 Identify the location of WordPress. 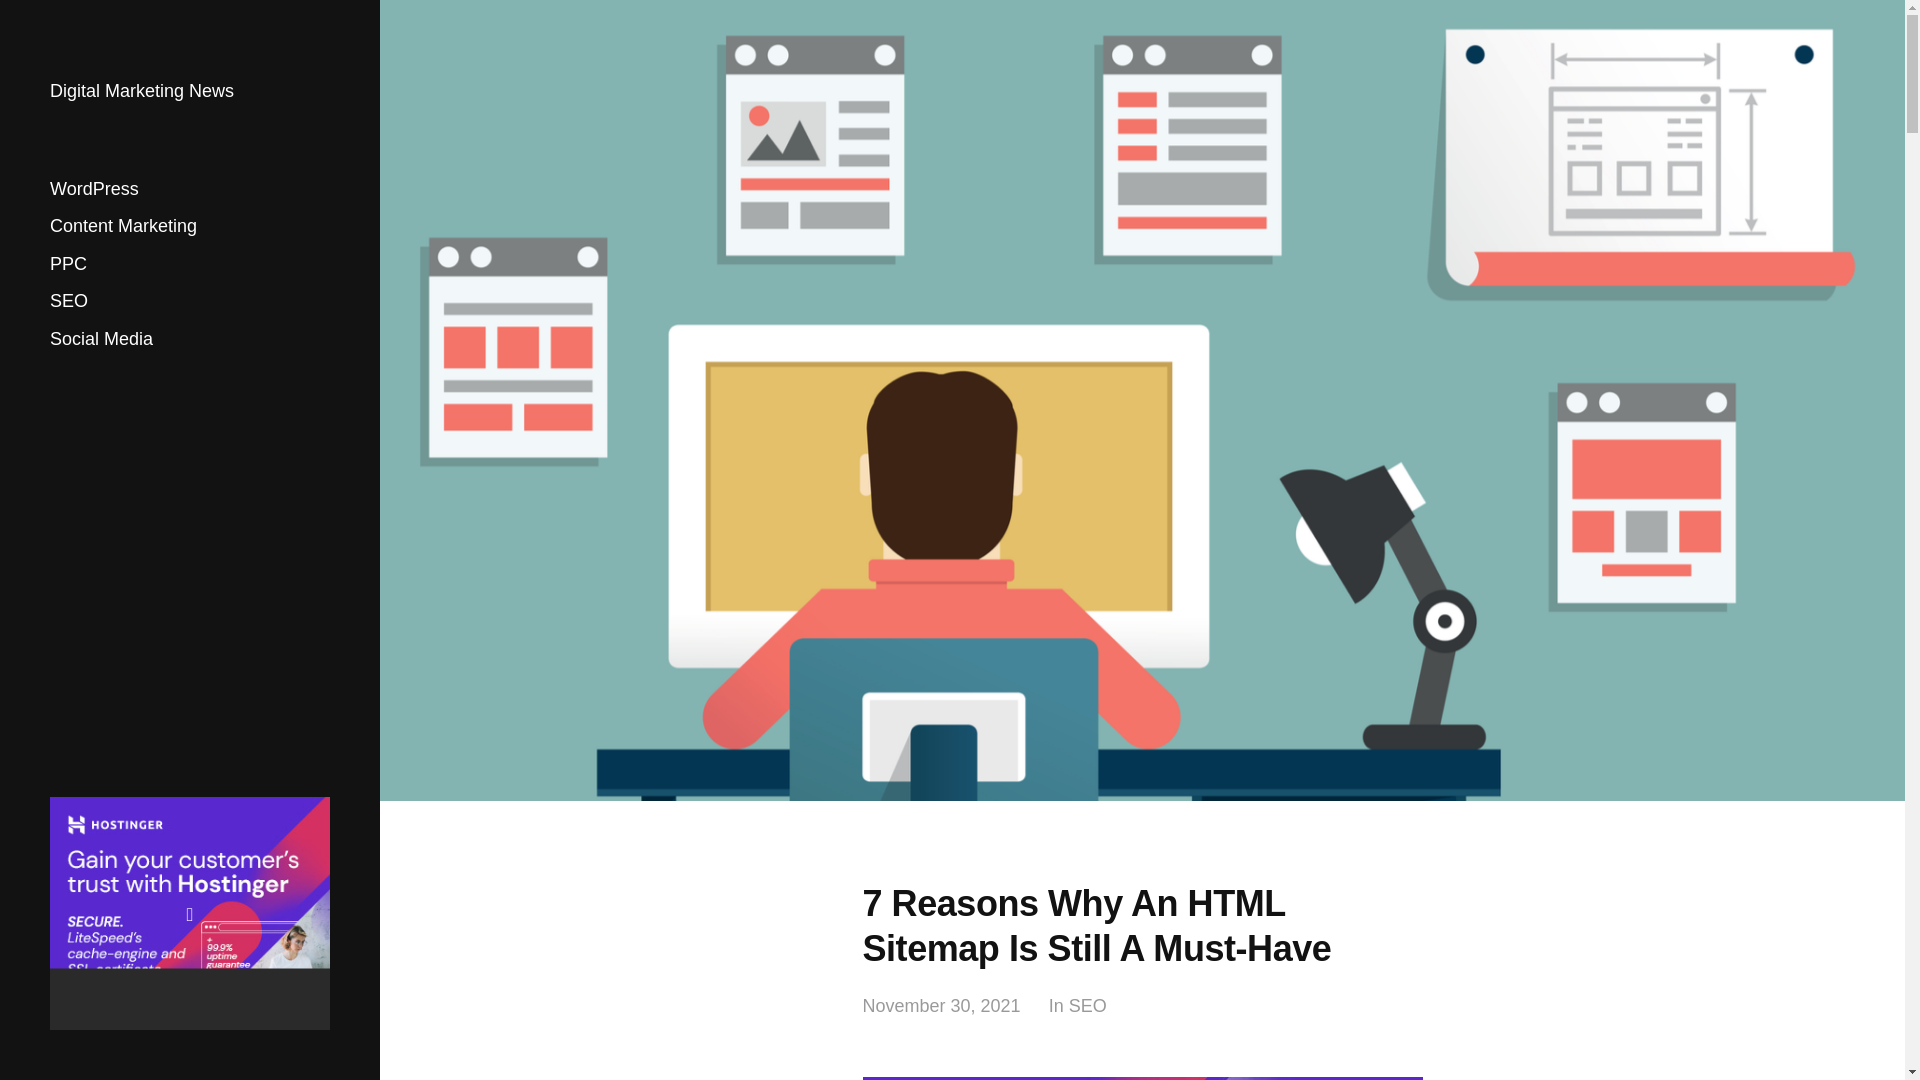
(94, 188).